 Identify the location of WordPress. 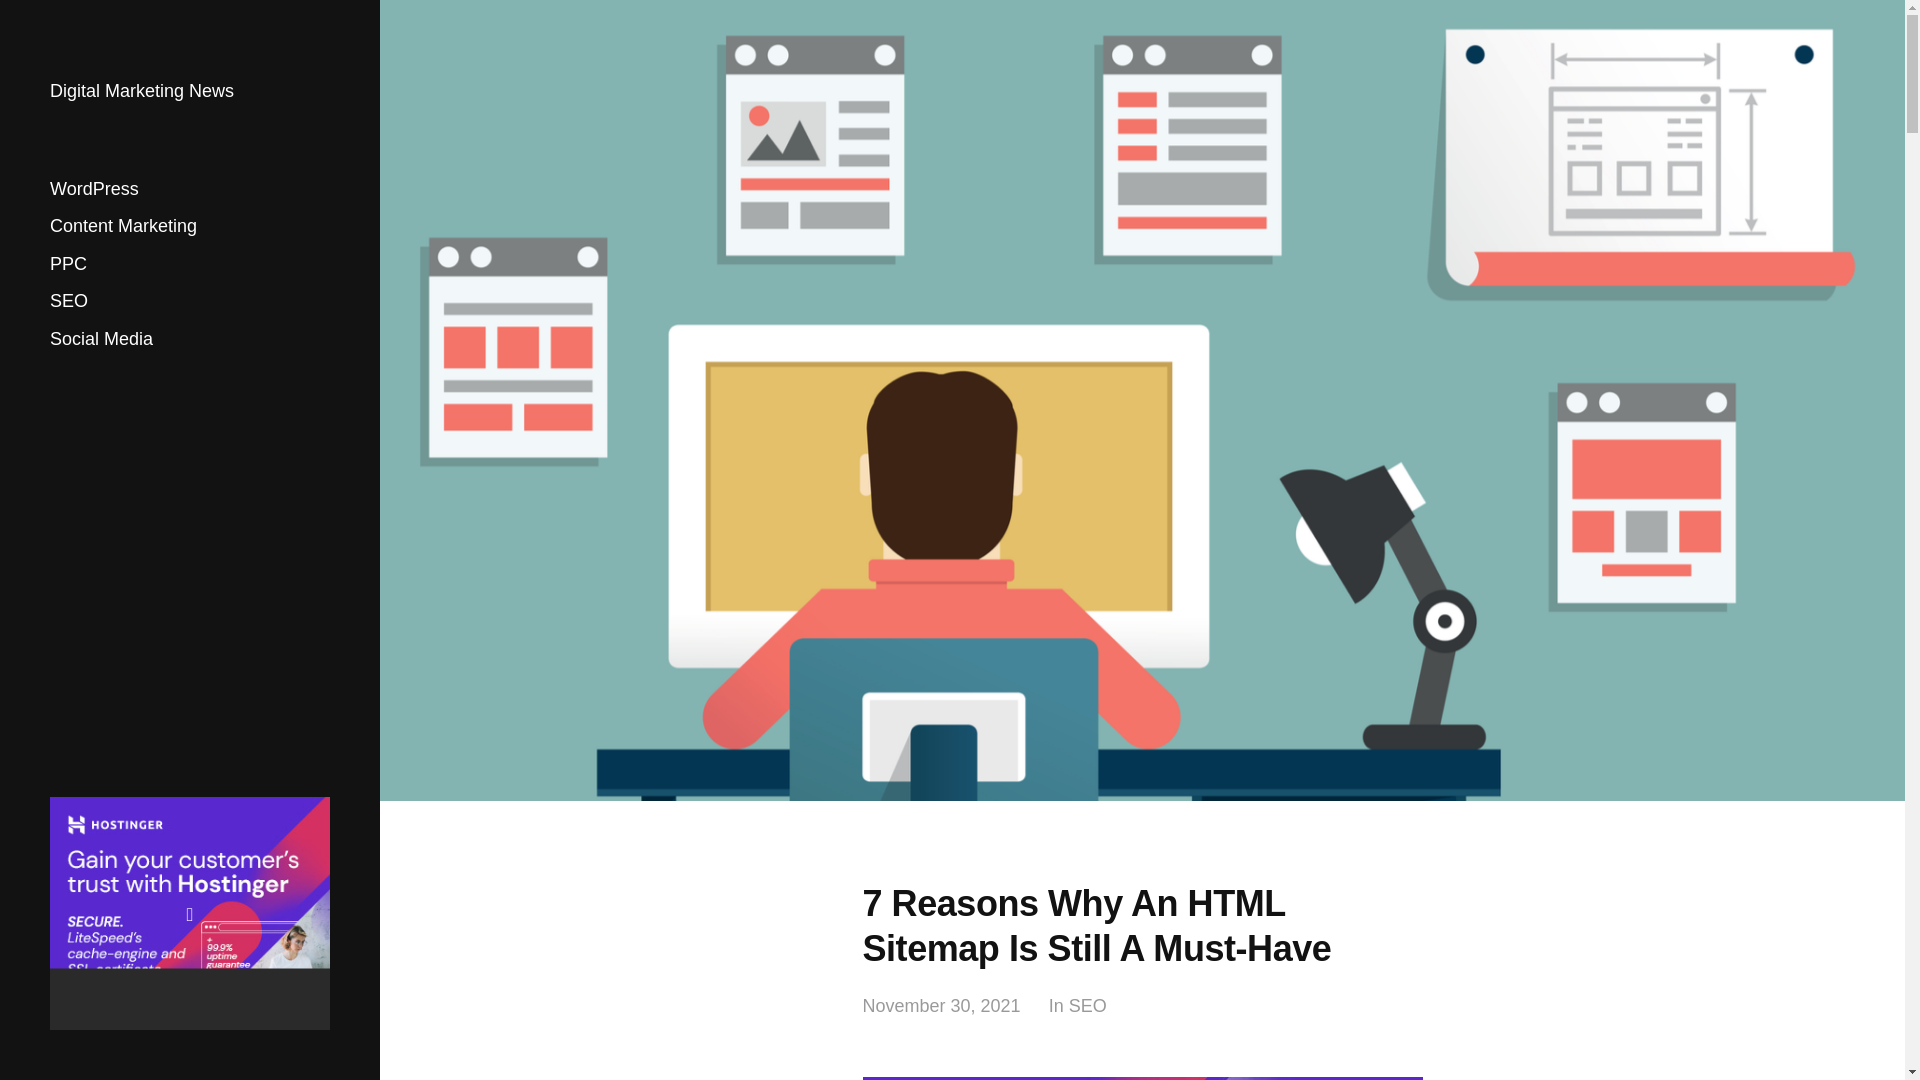
(94, 188).